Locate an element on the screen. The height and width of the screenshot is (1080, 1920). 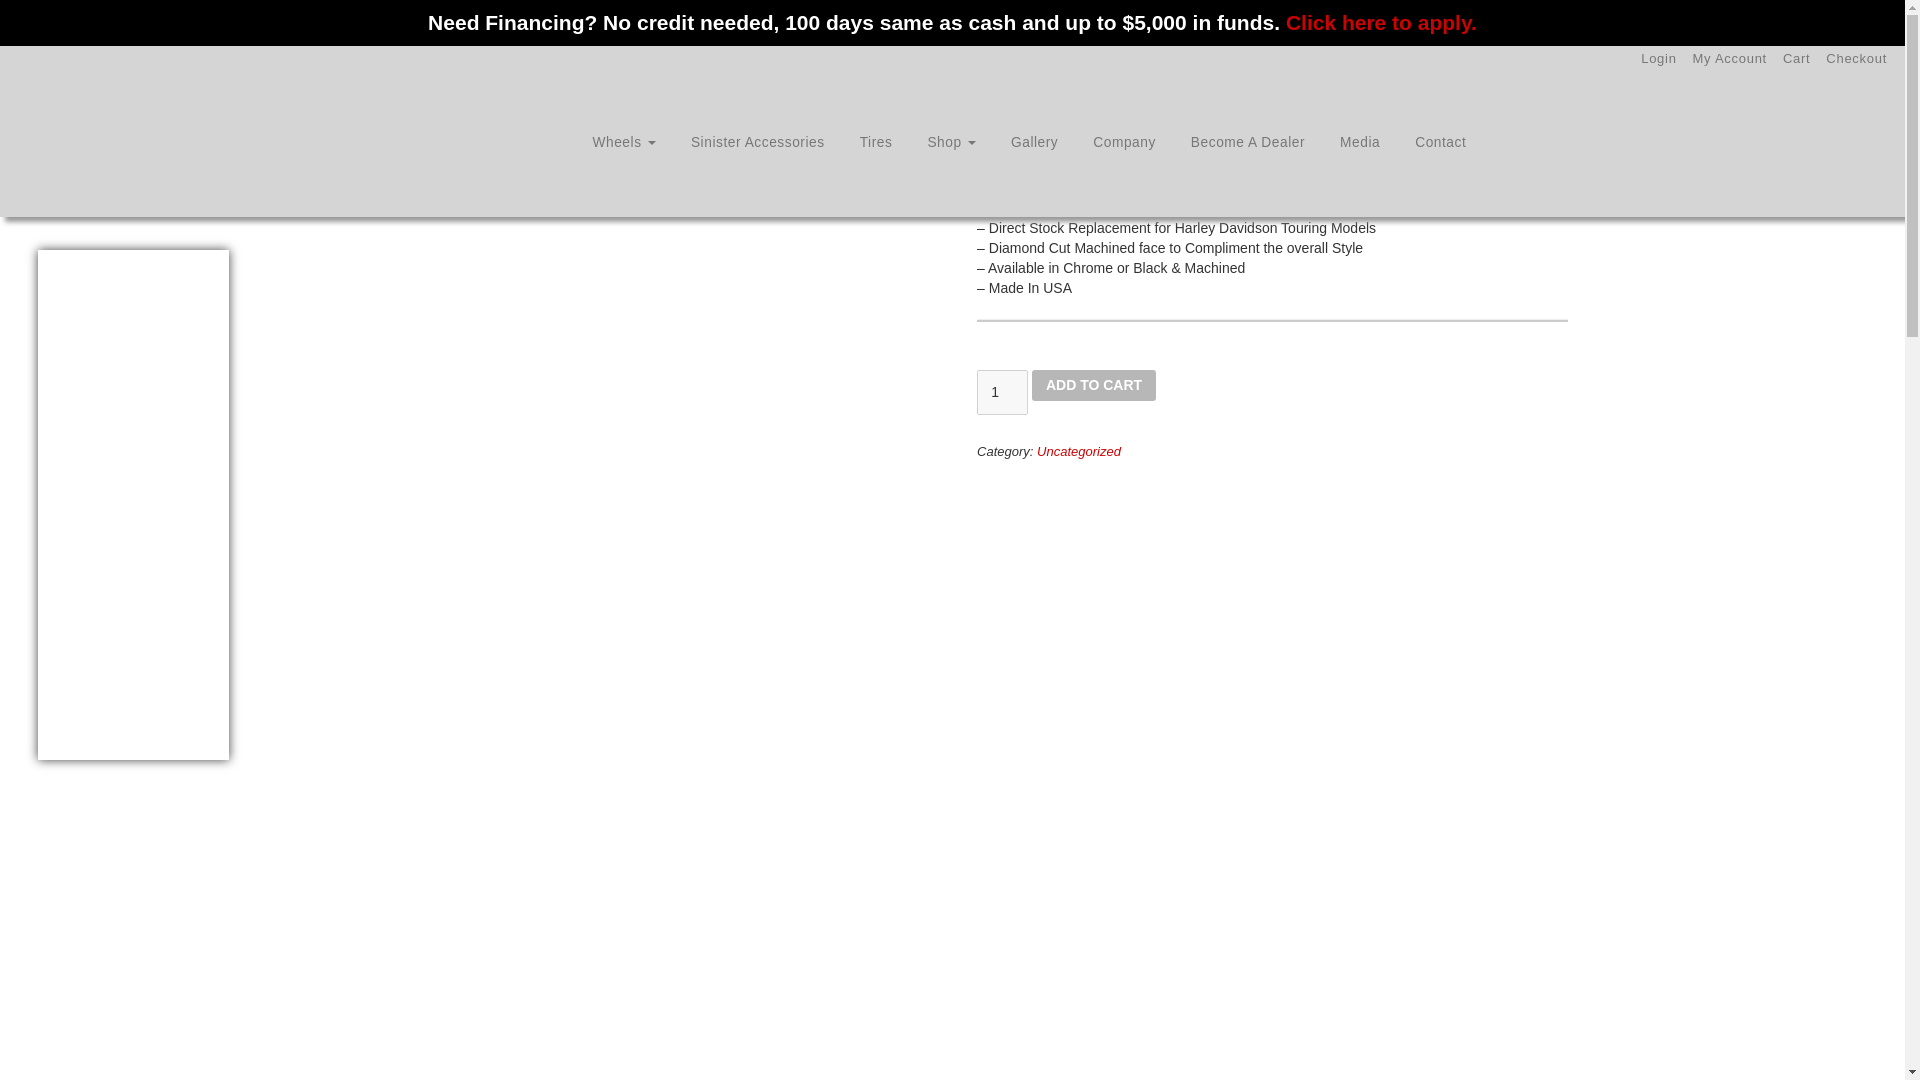
Contact is located at coordinates (1440, 143).